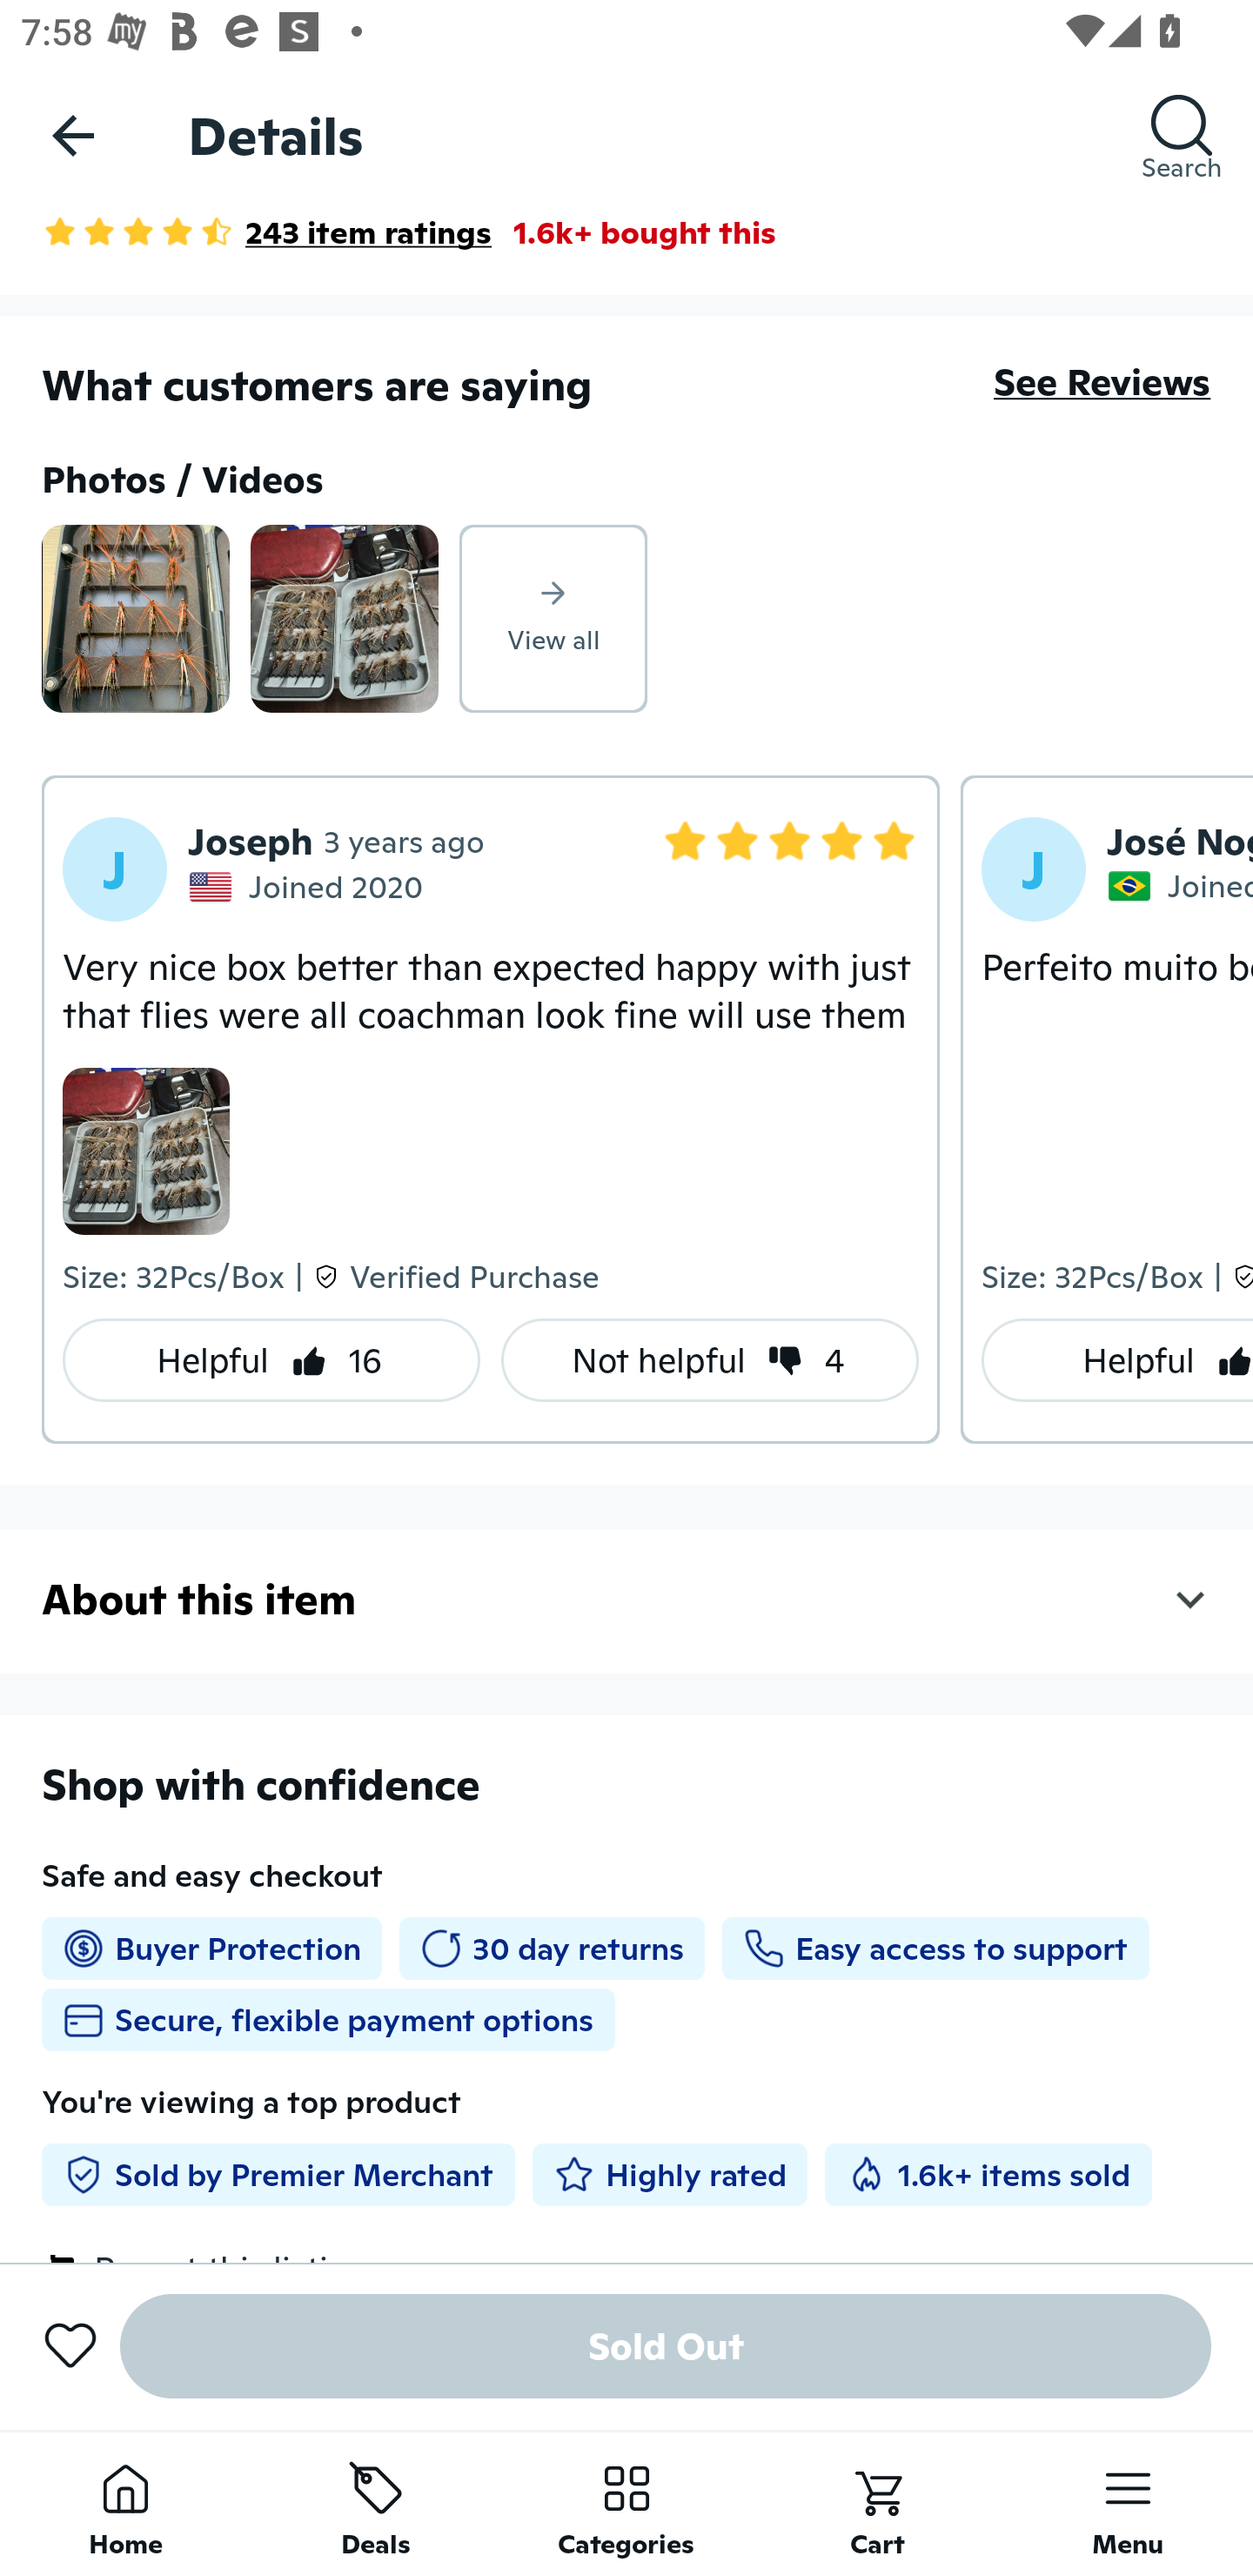  Describe the element at coordinates (552, 1949) in the screenshot. I see `30 day returns` at that location.